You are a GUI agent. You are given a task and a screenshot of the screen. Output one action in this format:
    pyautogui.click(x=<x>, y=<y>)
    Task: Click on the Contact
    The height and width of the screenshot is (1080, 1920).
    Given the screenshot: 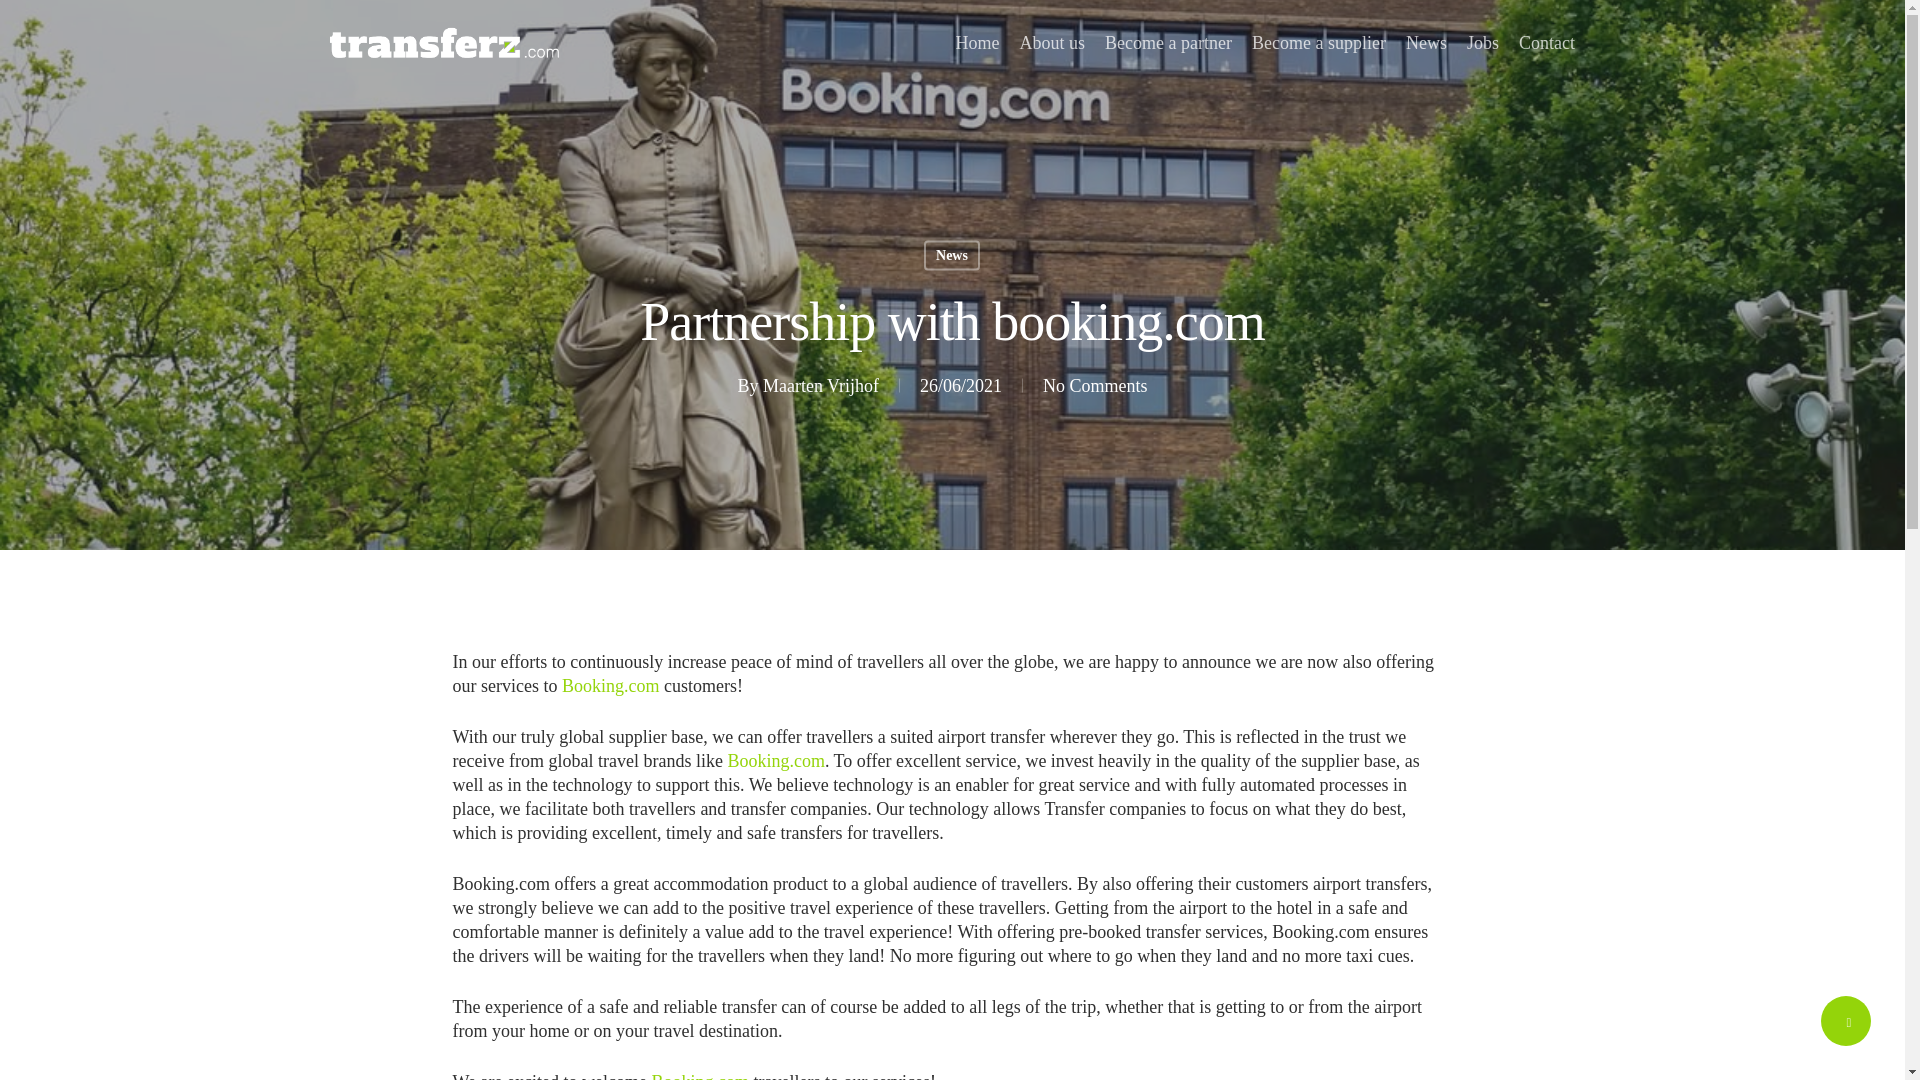 What is the action you would take?
    pyautogui.click(x=1546, y=42)
    